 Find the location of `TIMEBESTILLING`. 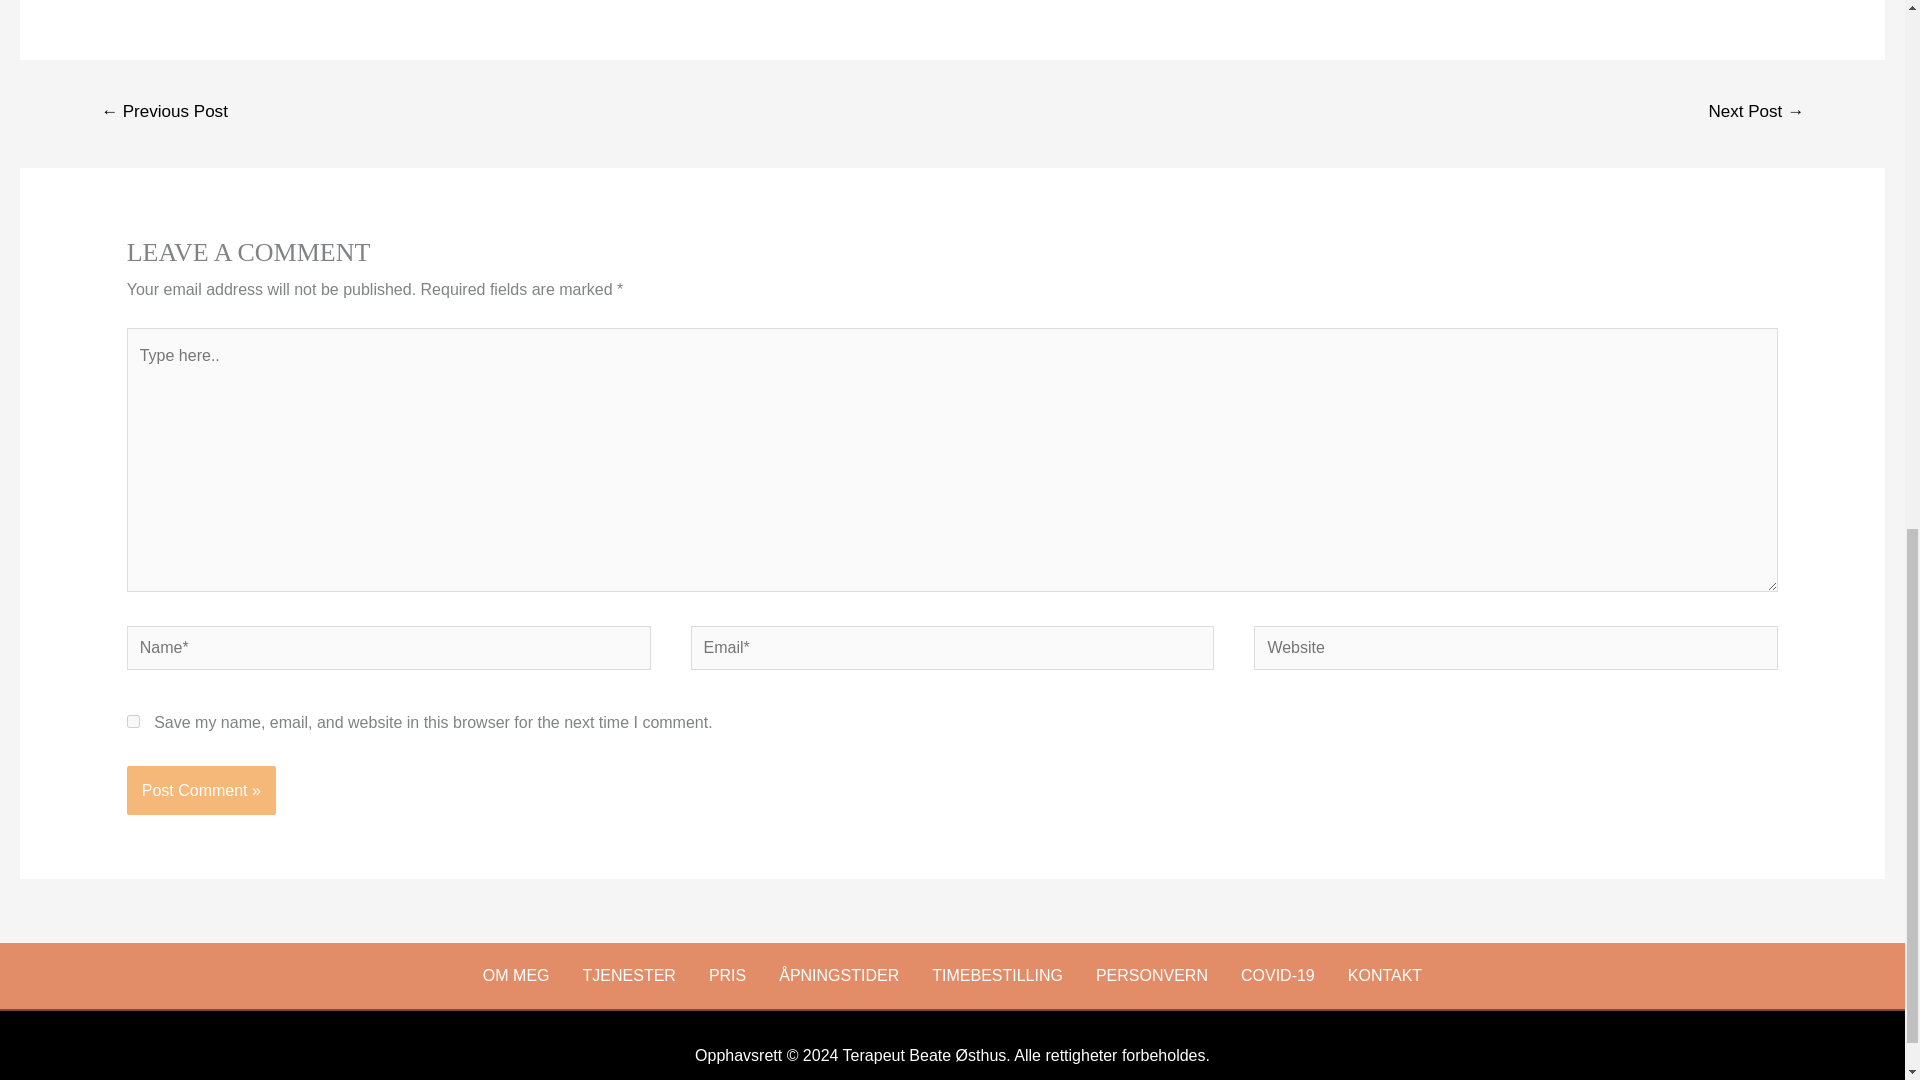

TIMEBESTILLING is located at coordinates (997, 976).